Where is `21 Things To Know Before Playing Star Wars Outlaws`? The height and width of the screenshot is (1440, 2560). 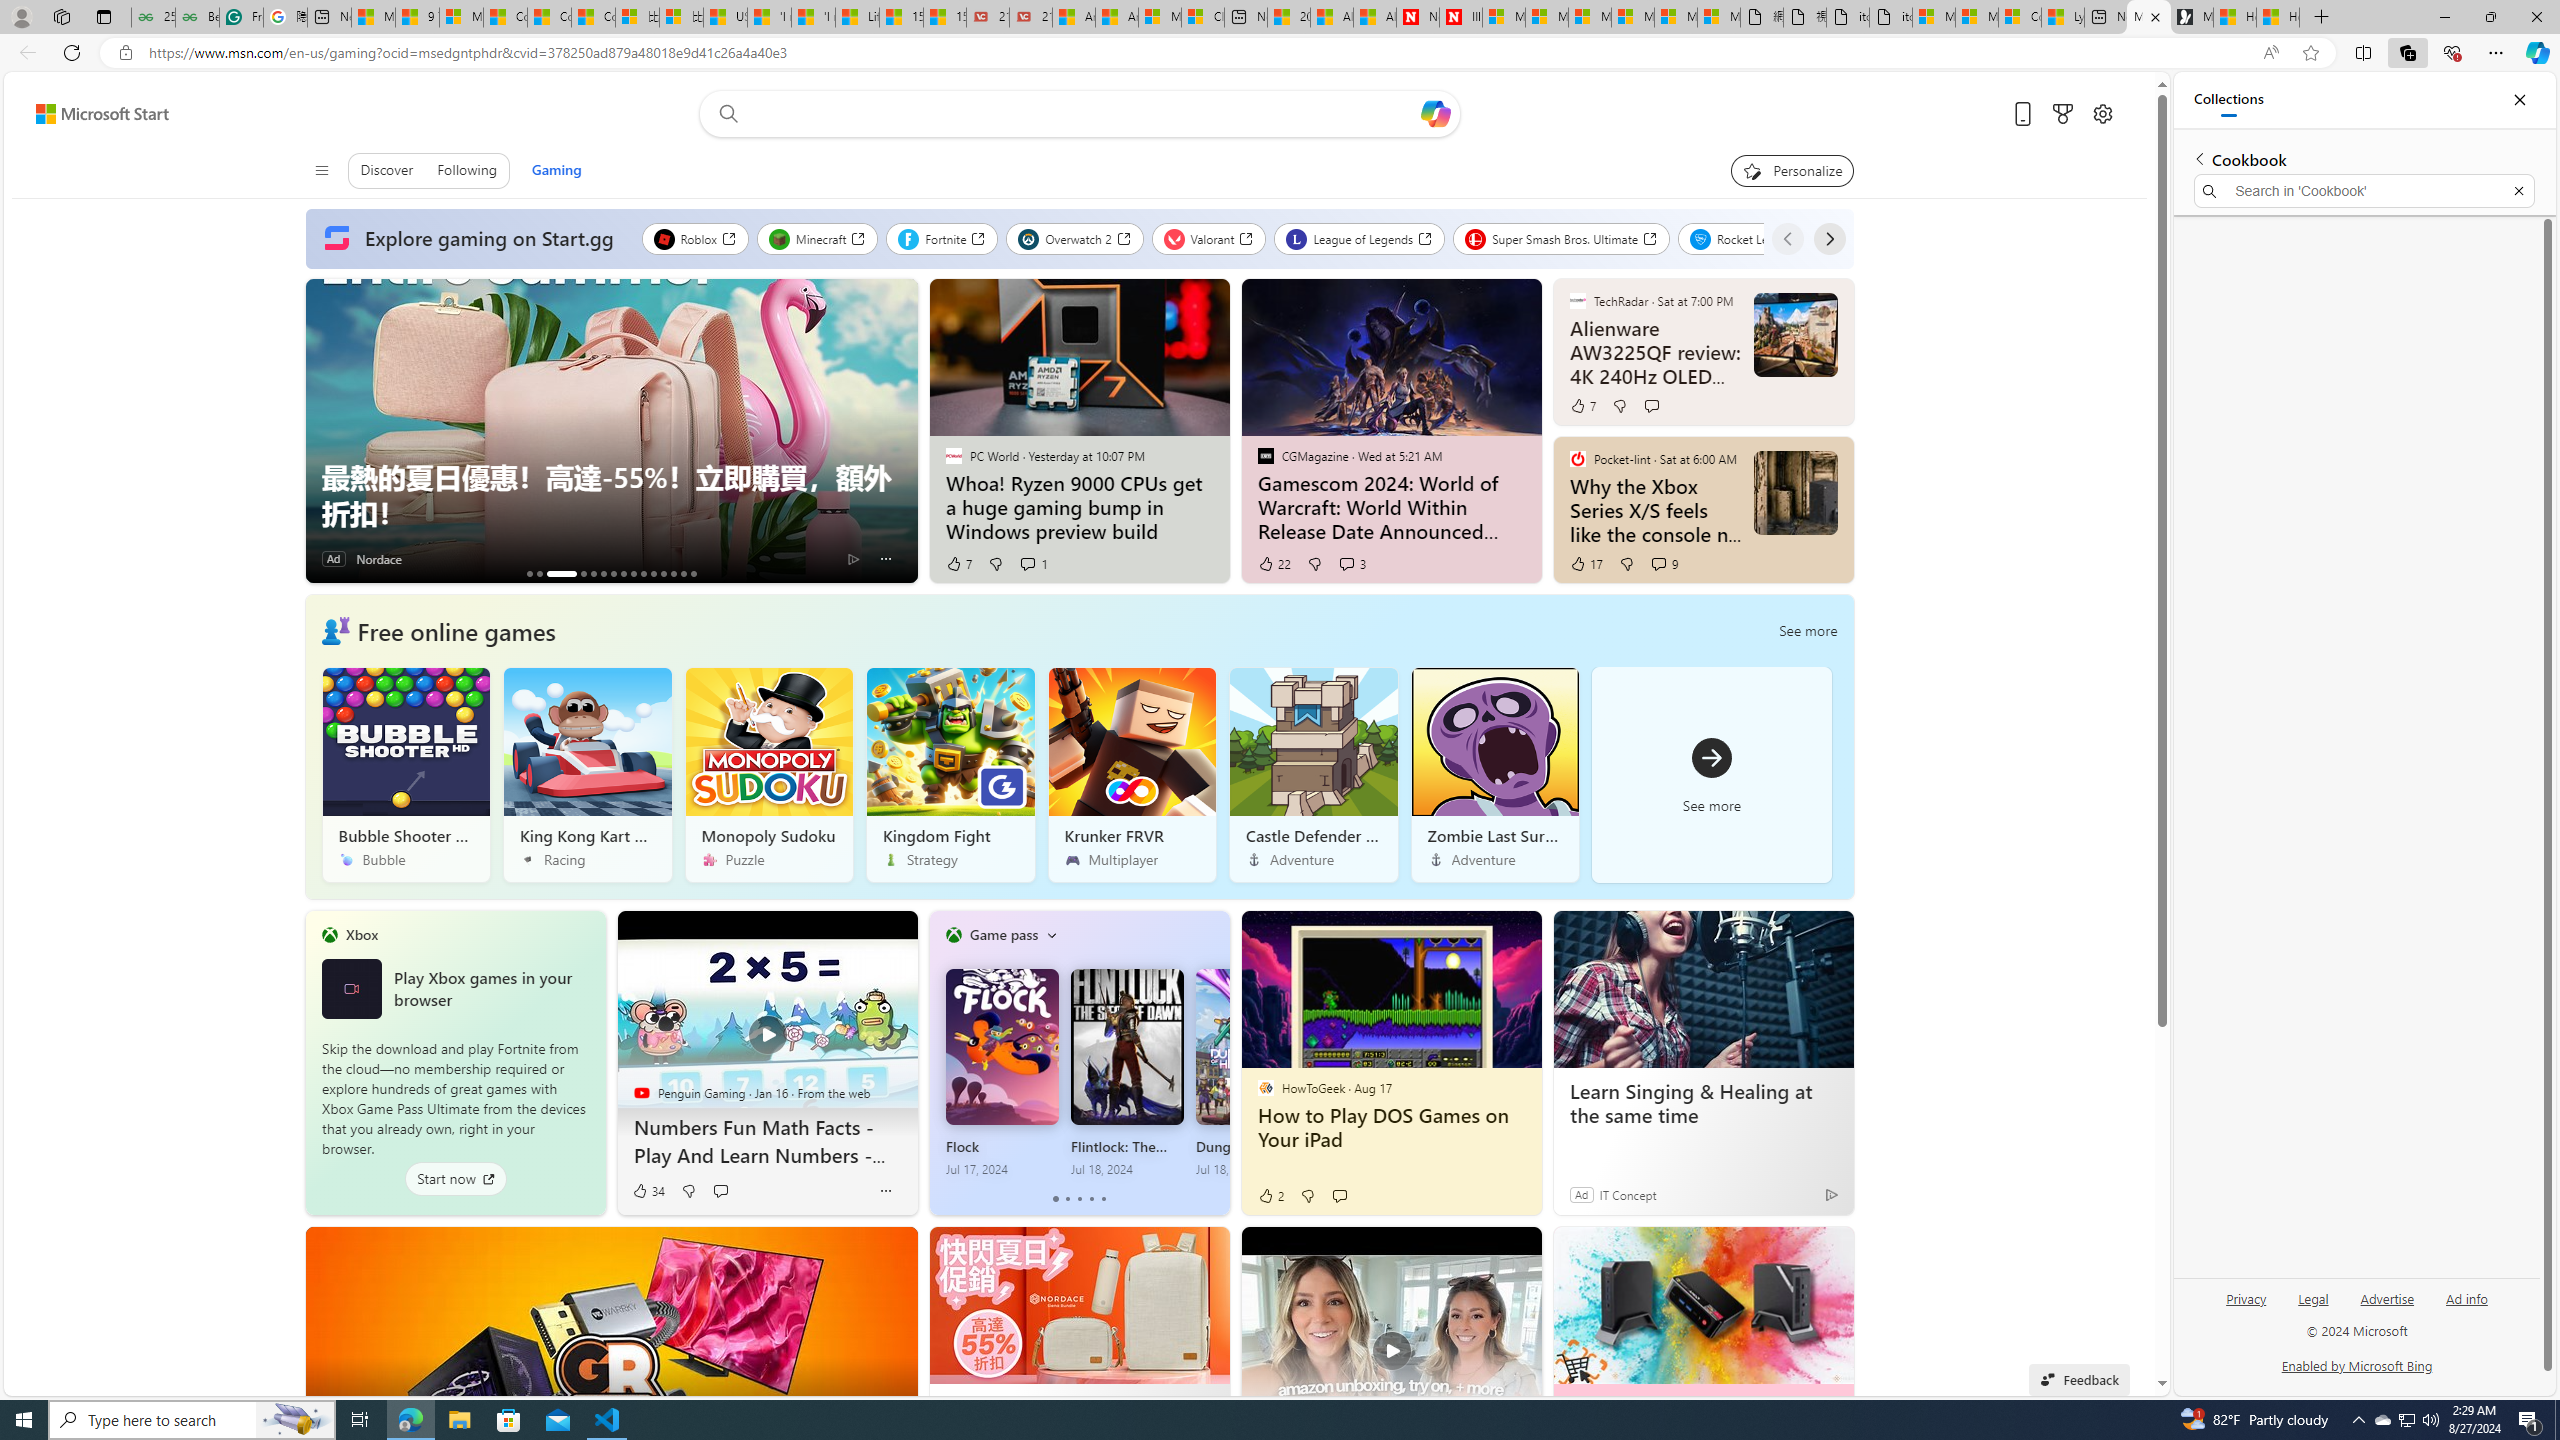
21 Things To Know Before Playing Star Wars Outlaws is located at coordinates (694, 574).